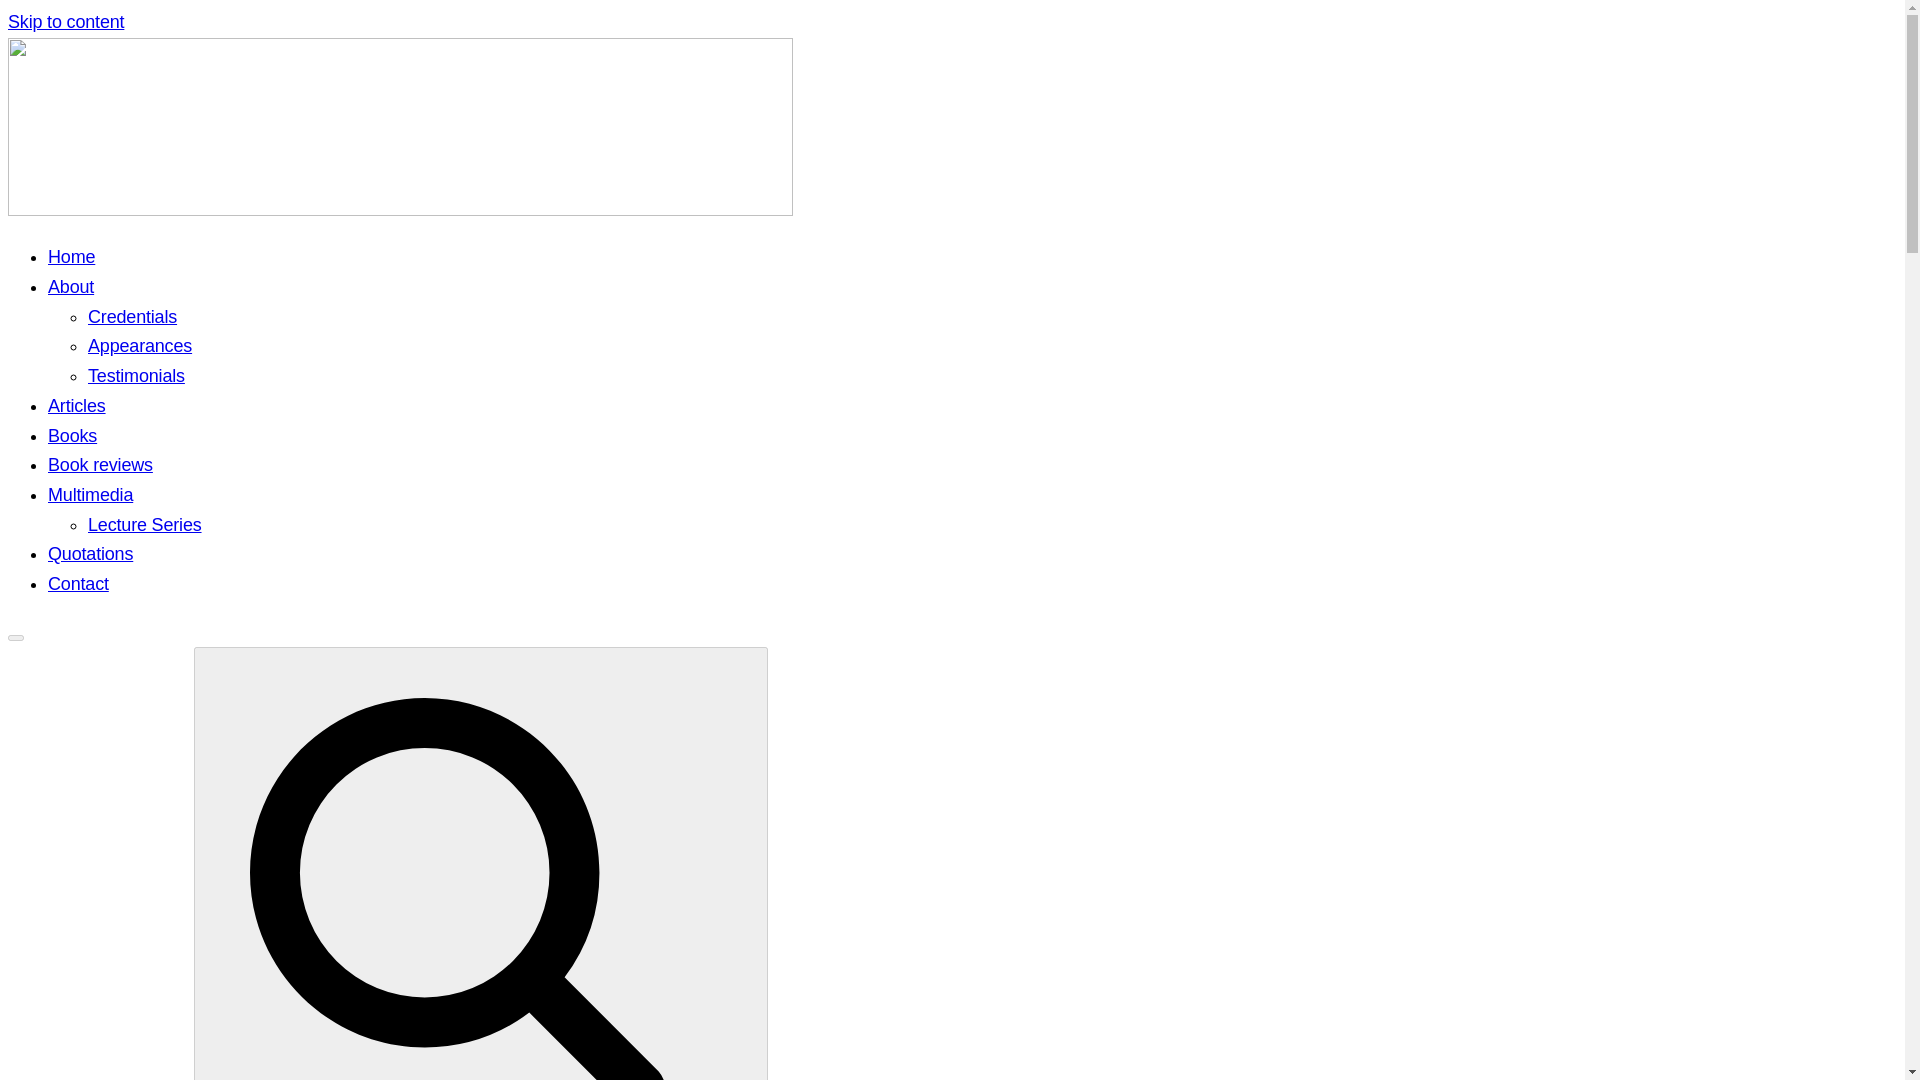 Image resolution: width=1920 pixels, height=1080 pixels. What do you see at coordinates (90, 554) in the screenshot?
I see `Quotations` at bounding box center [90, 554].